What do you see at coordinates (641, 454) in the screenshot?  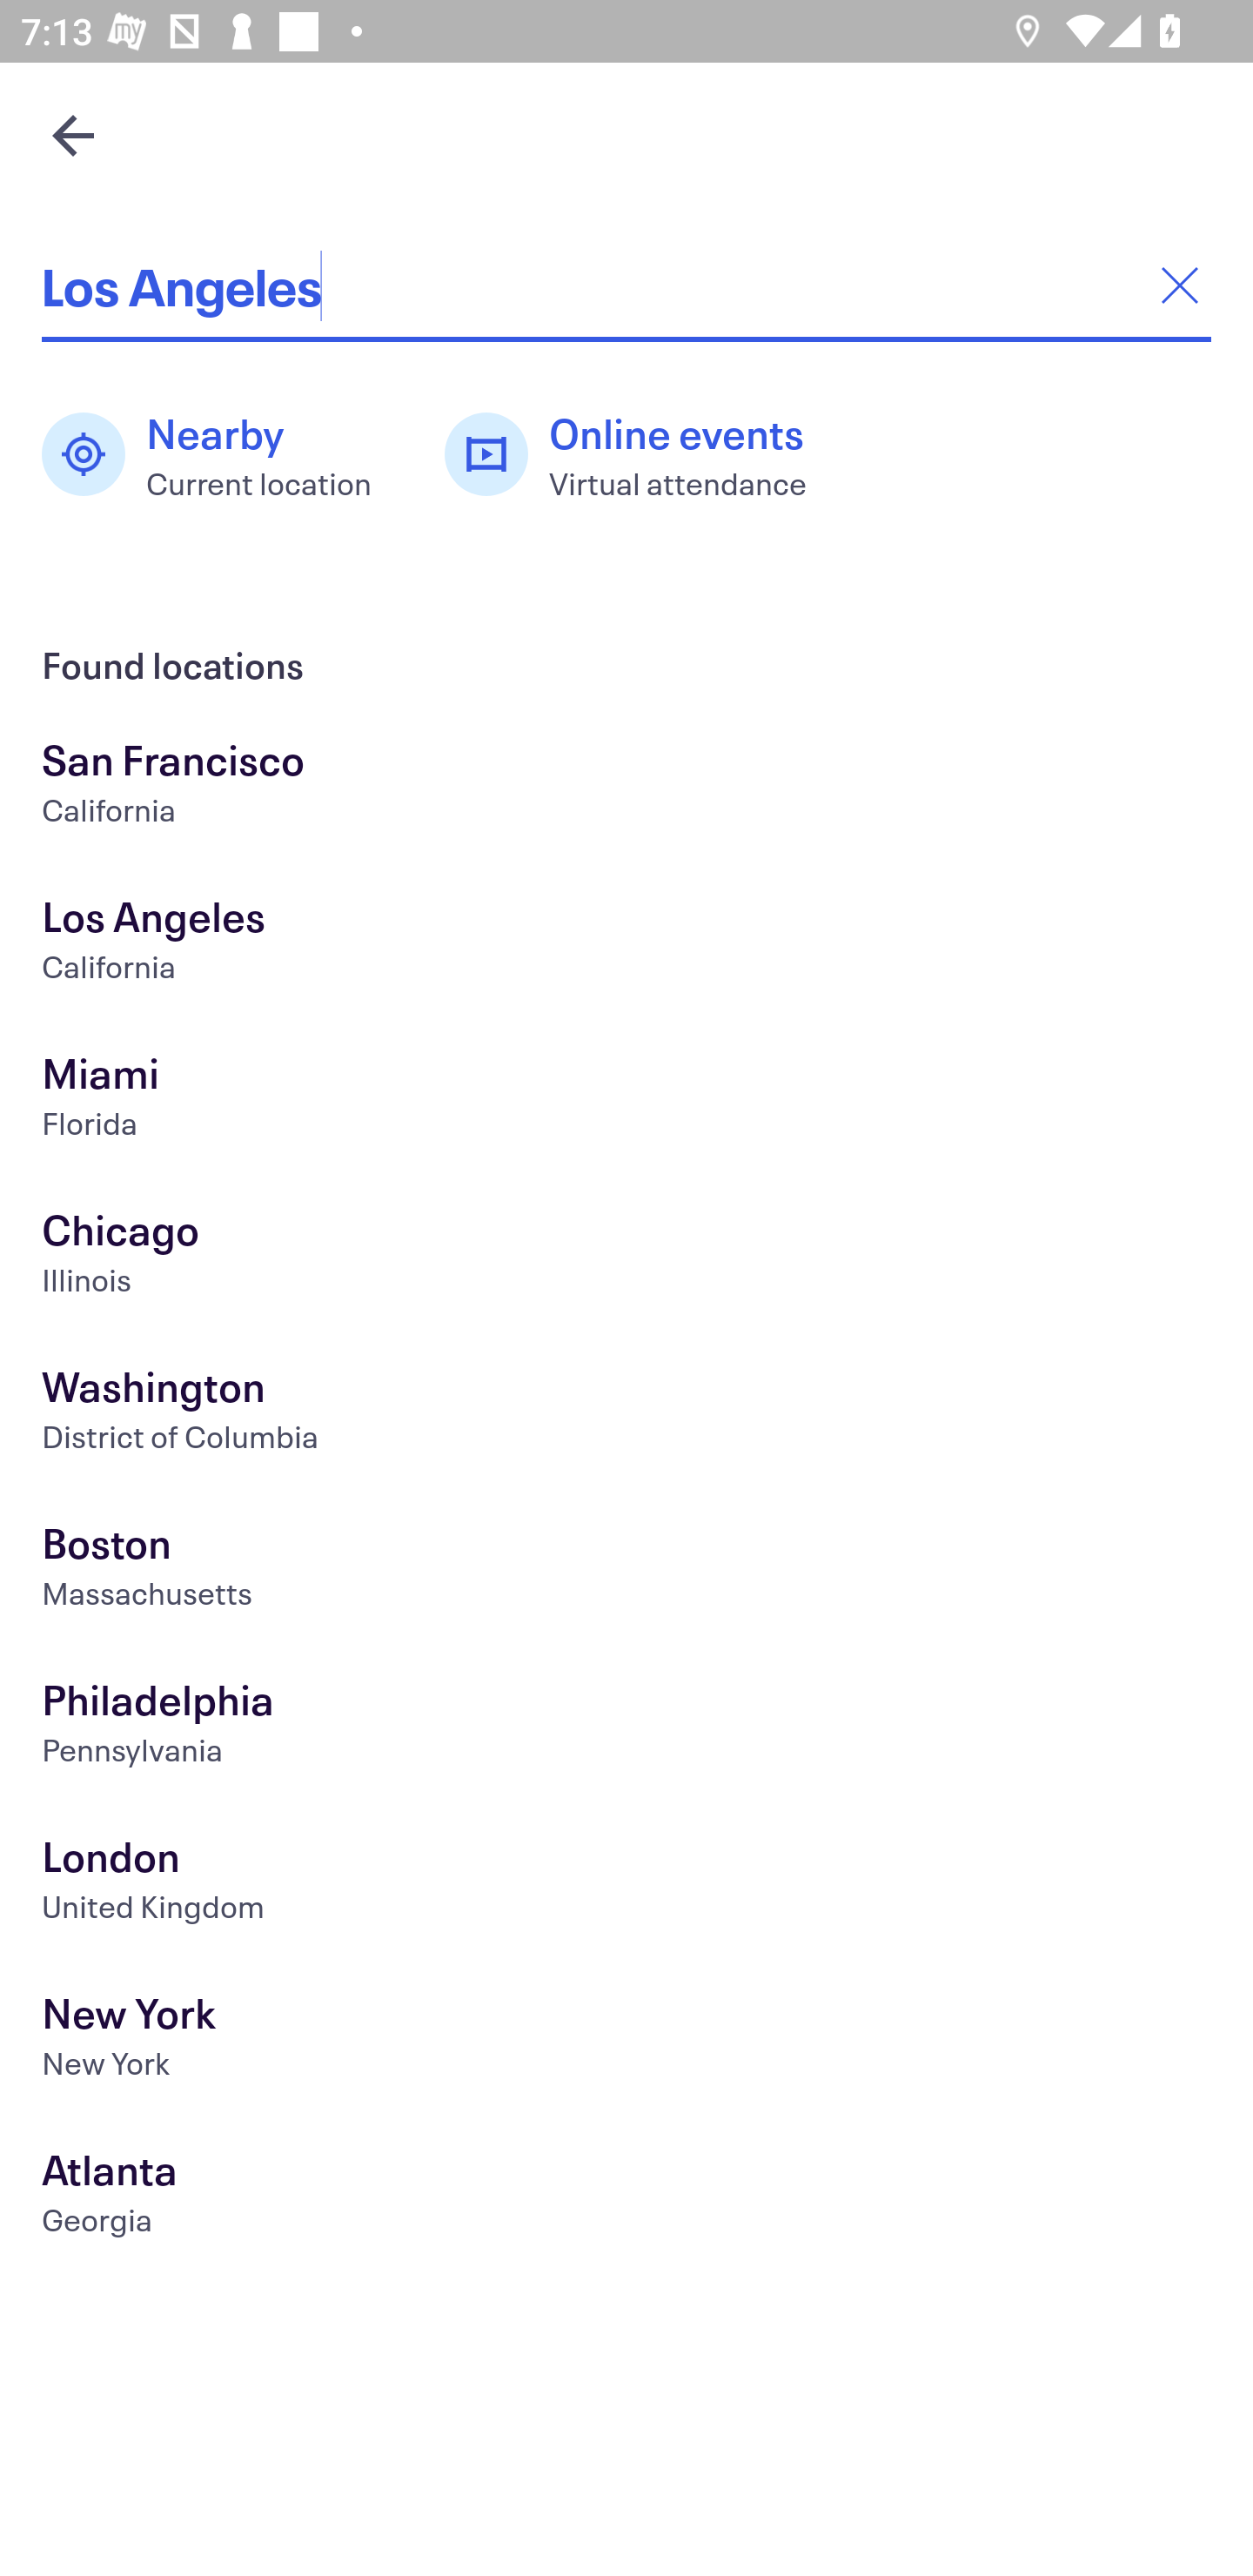 I see `Online events Virtual attendance` at bounding box center [641, 454].